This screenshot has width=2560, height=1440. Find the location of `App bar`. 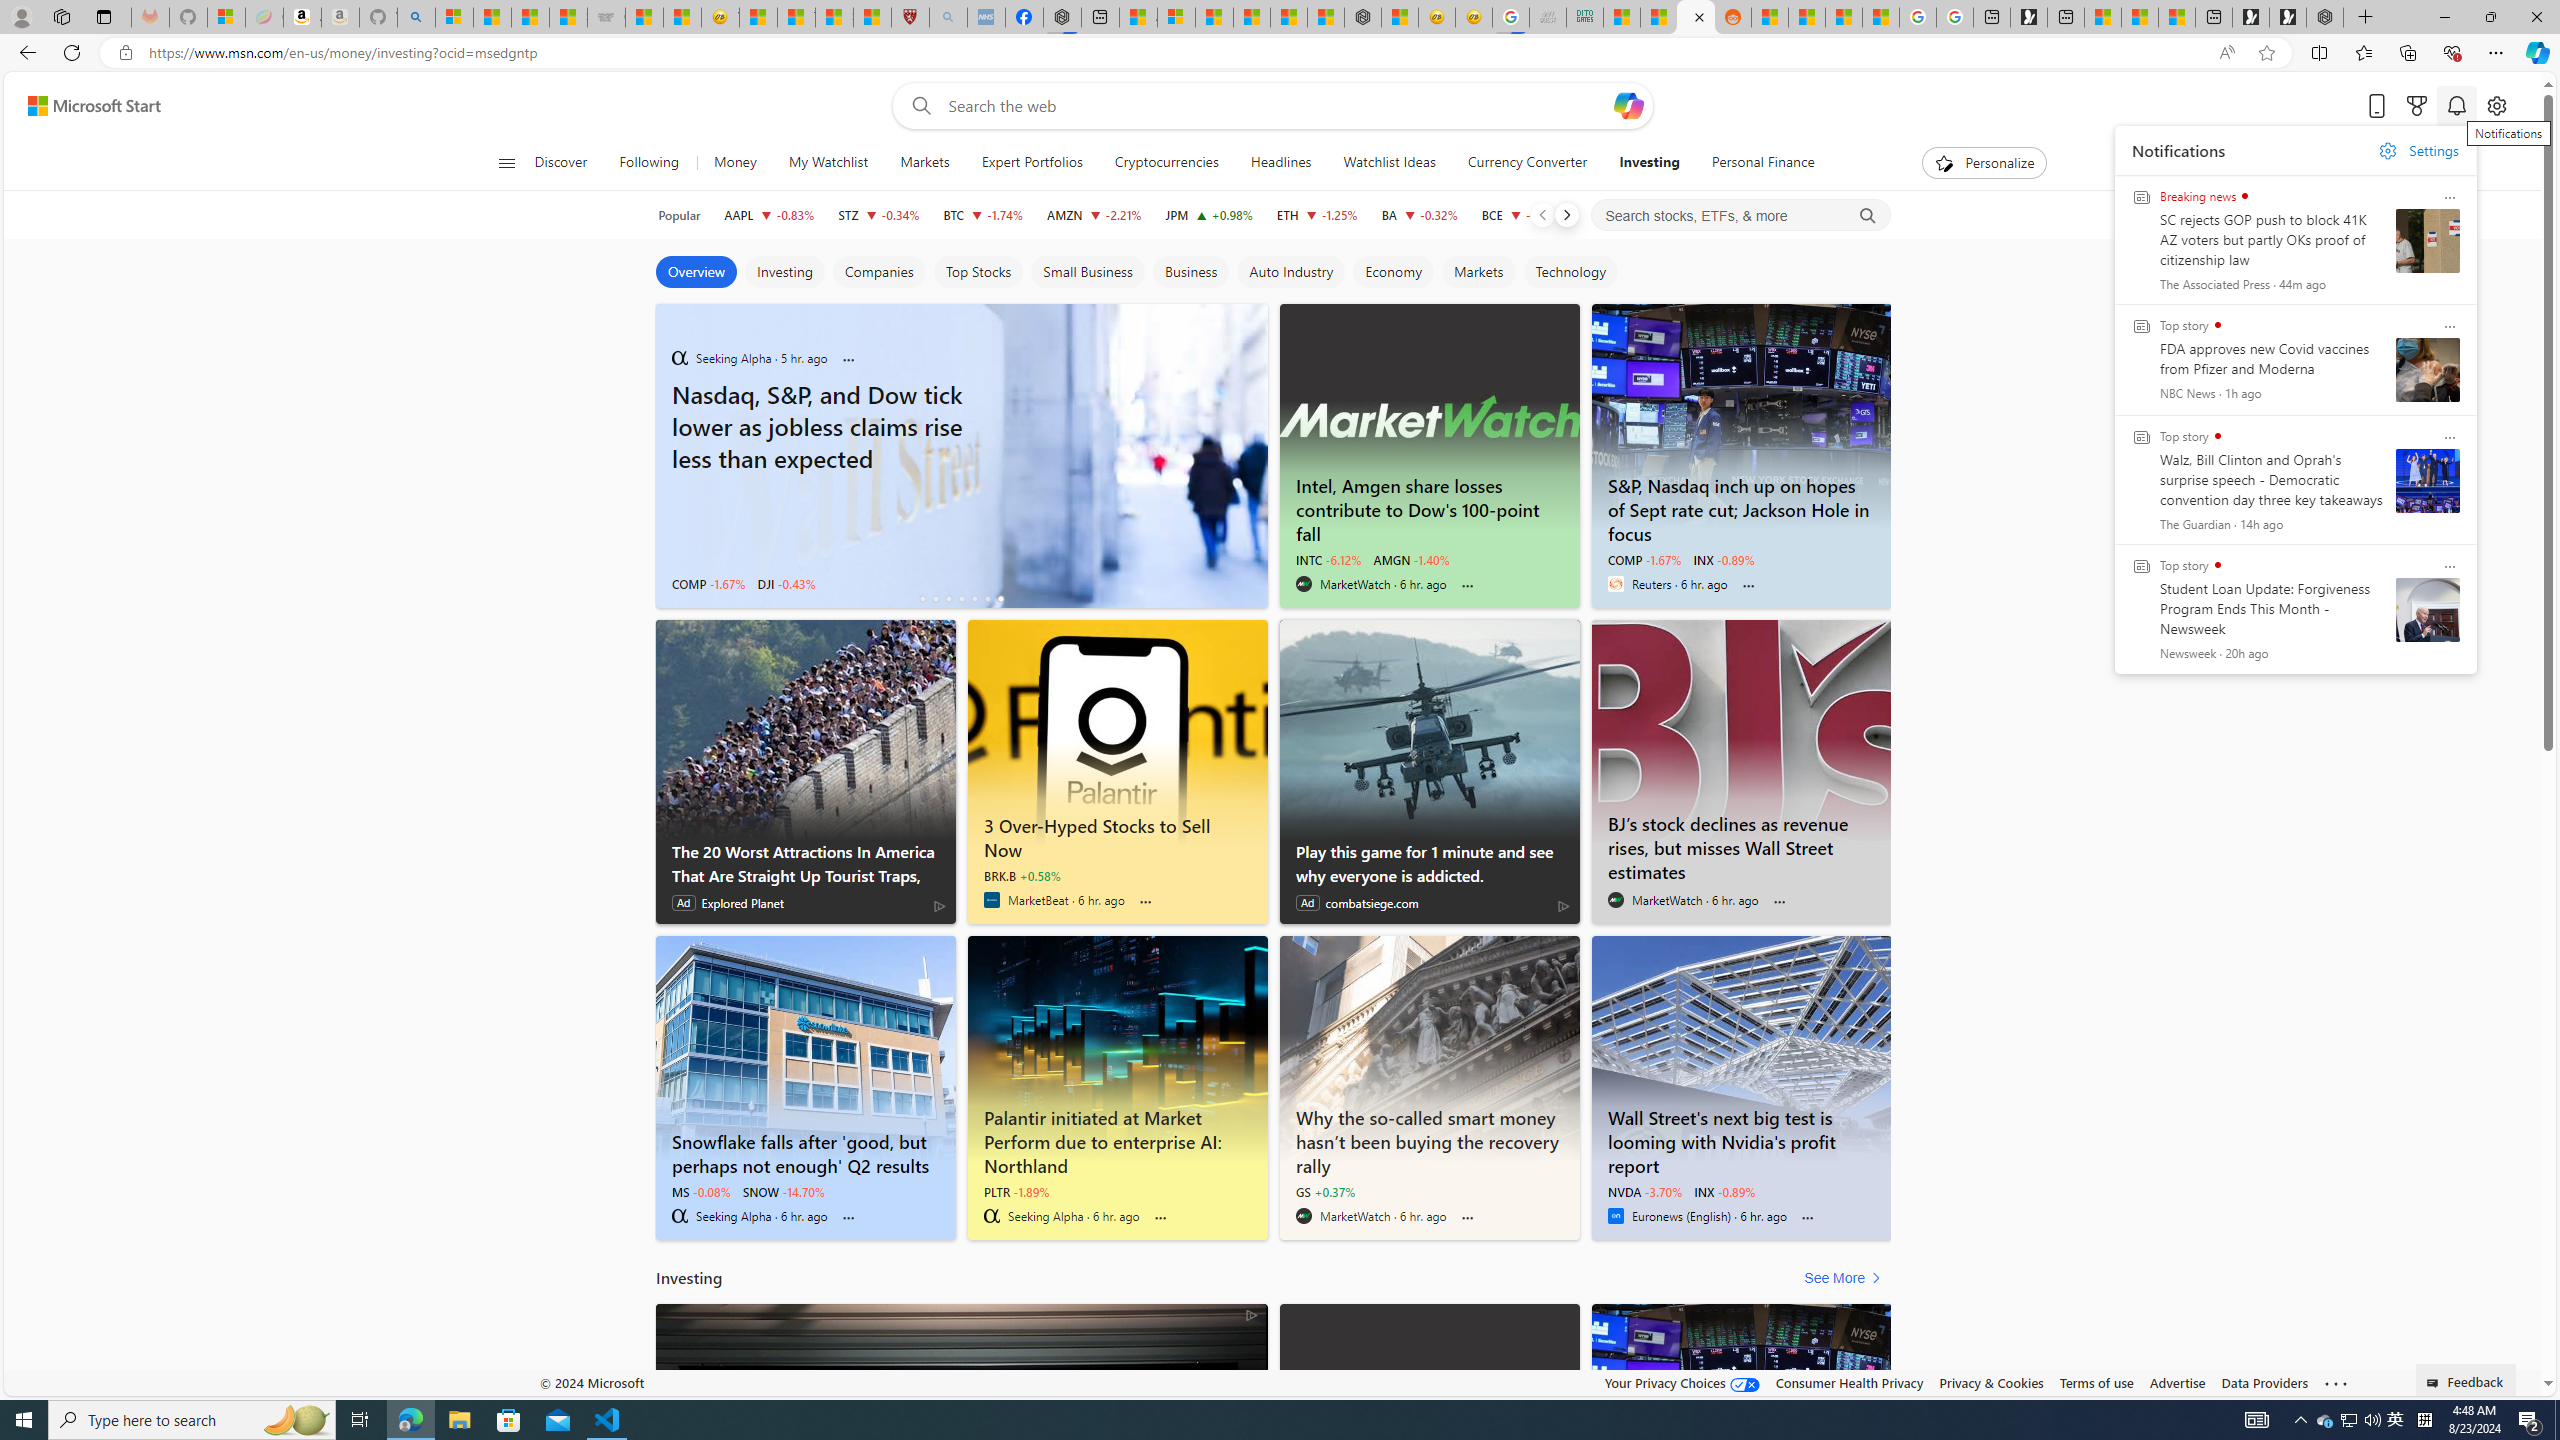

App bar is located at coordinates (1280, 53).